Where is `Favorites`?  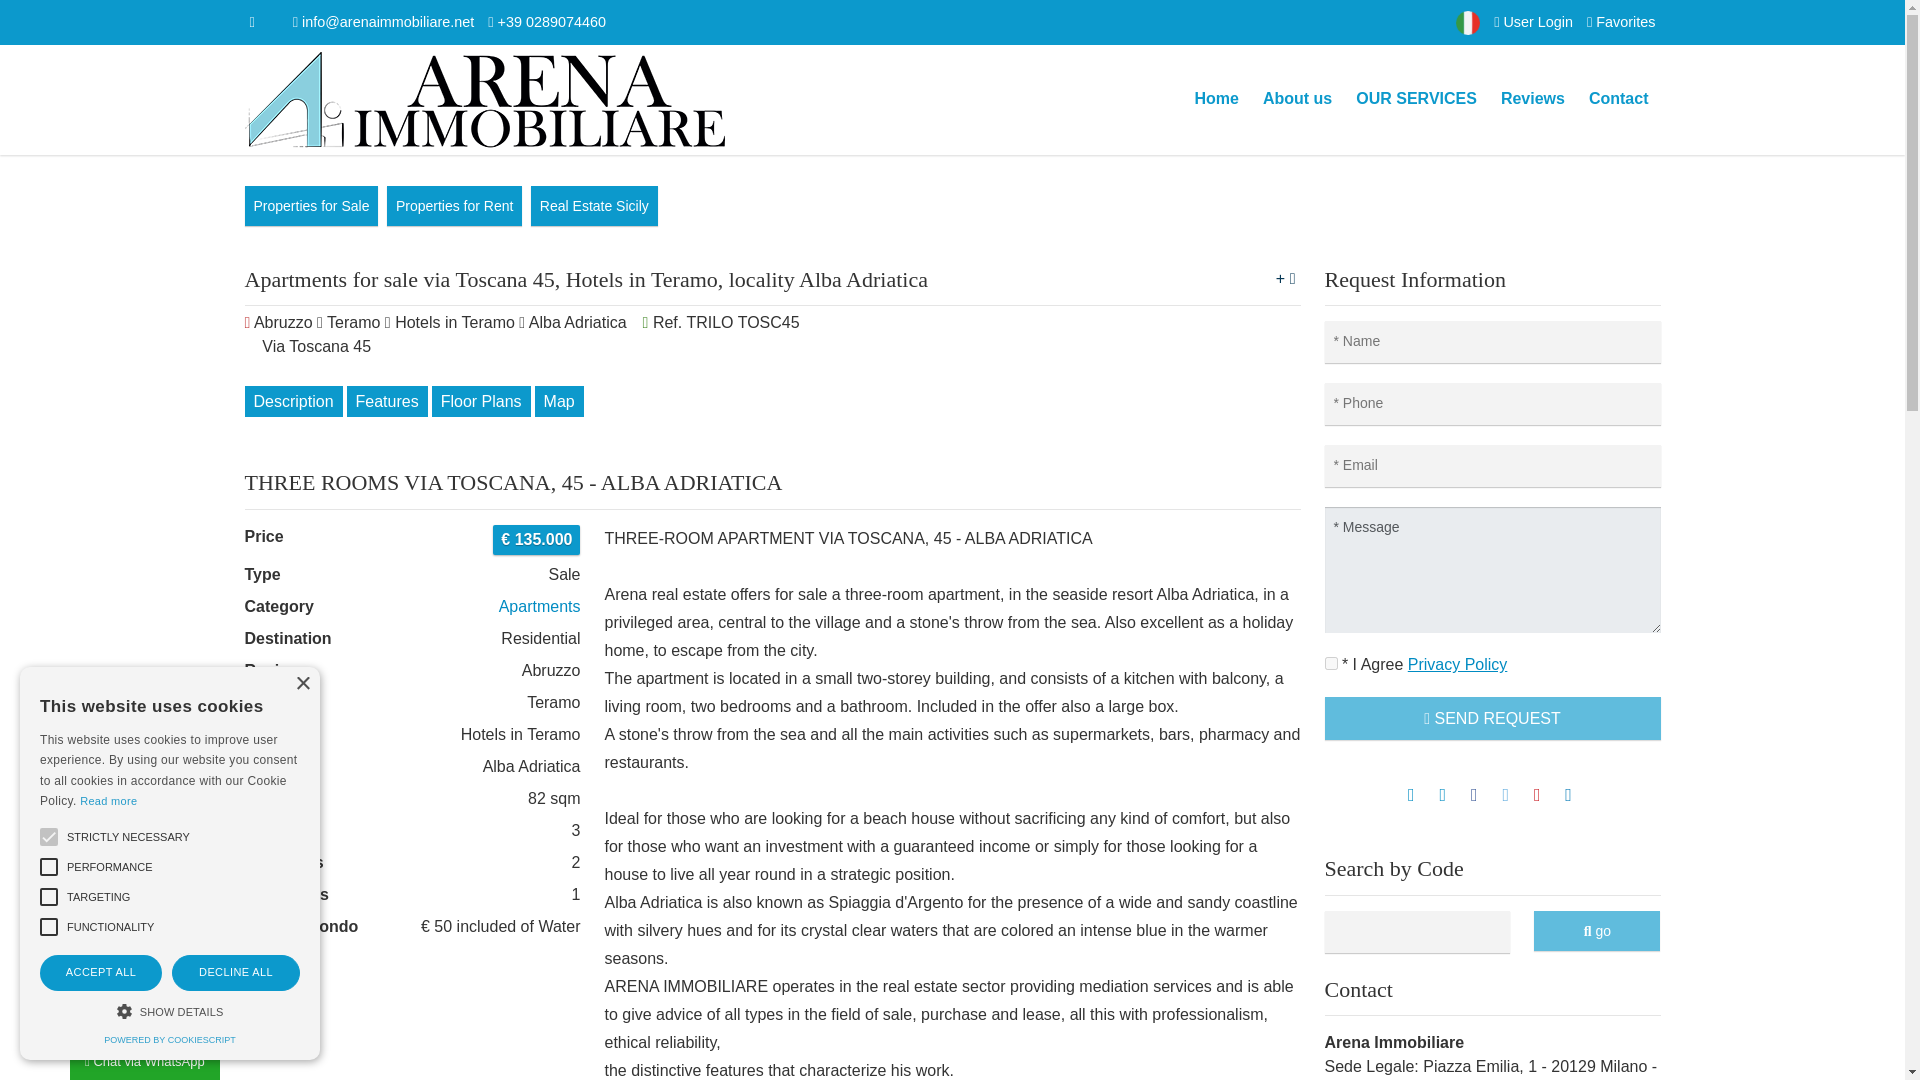
Favorites is located at coordinates (1621, 22).